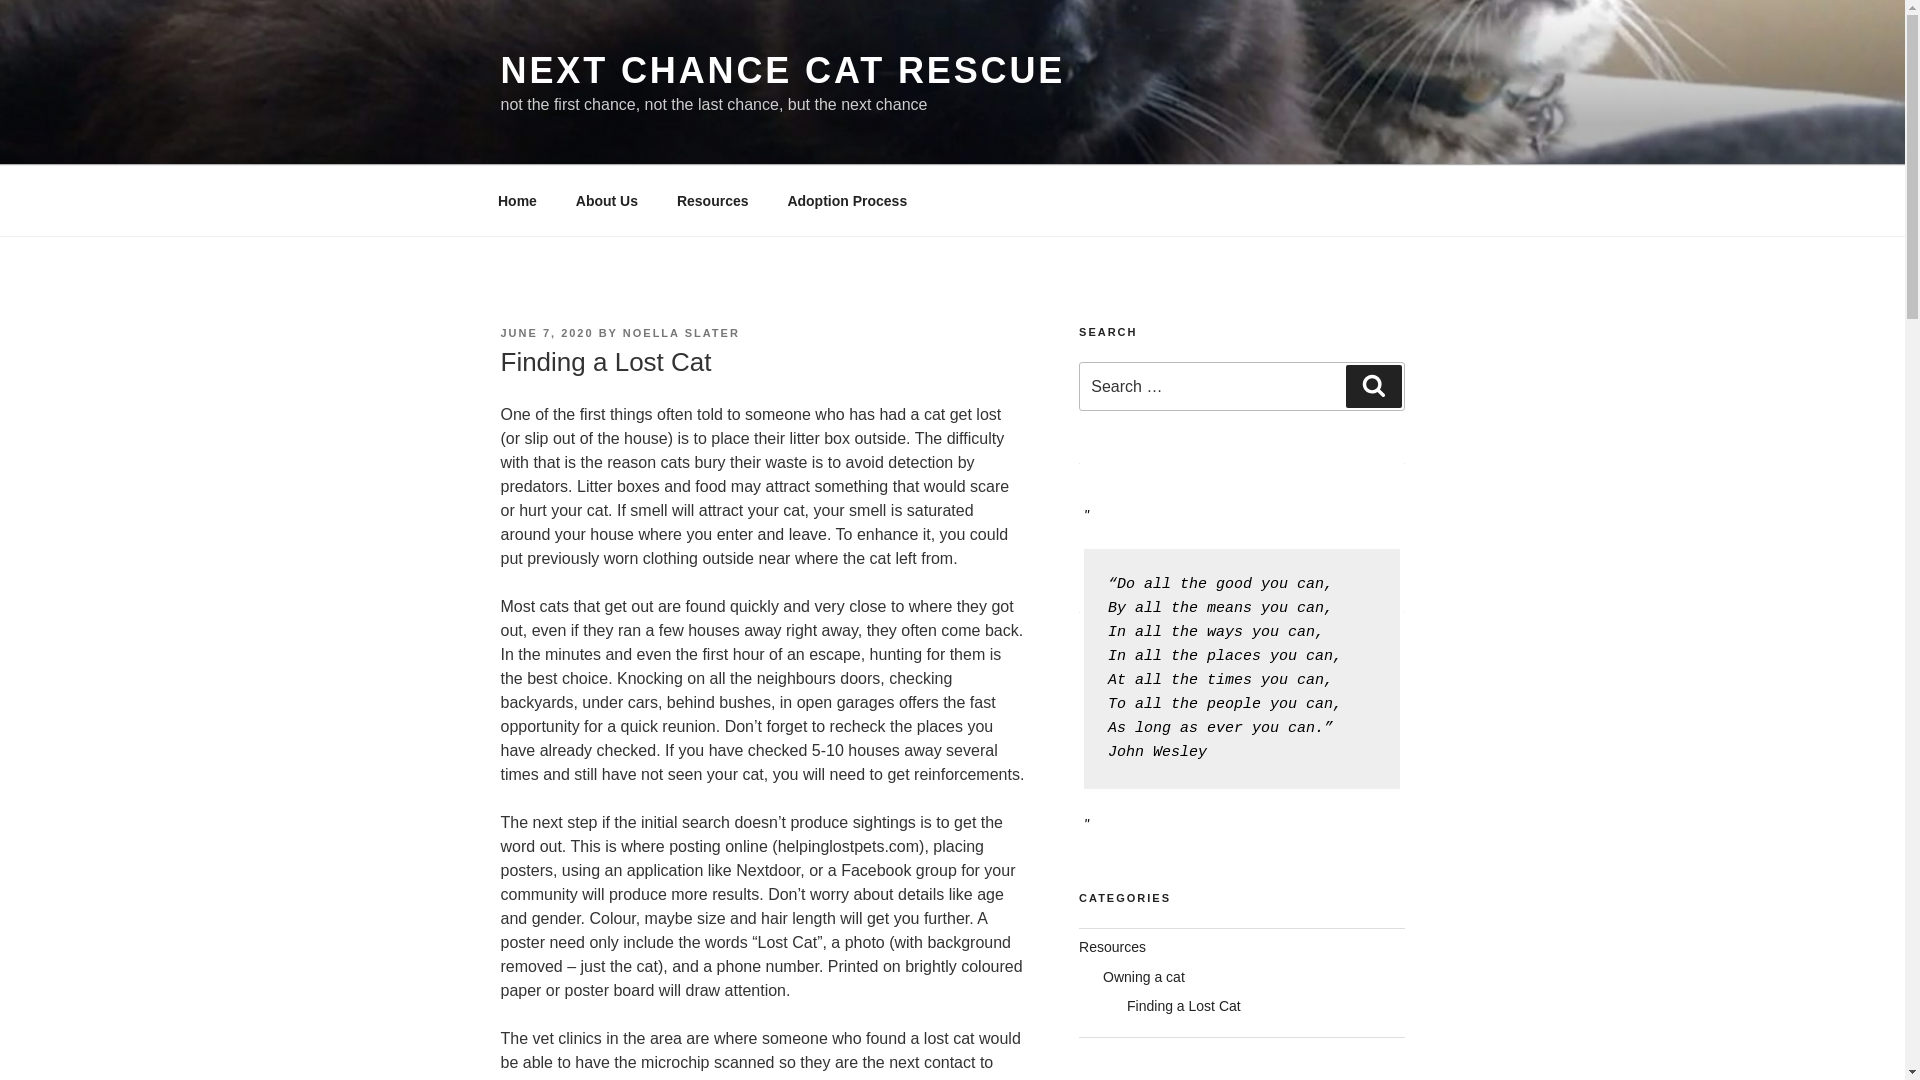 This screenshot has height=1080, width=1920. I want to click on Adoption Process, so click(847, 200).